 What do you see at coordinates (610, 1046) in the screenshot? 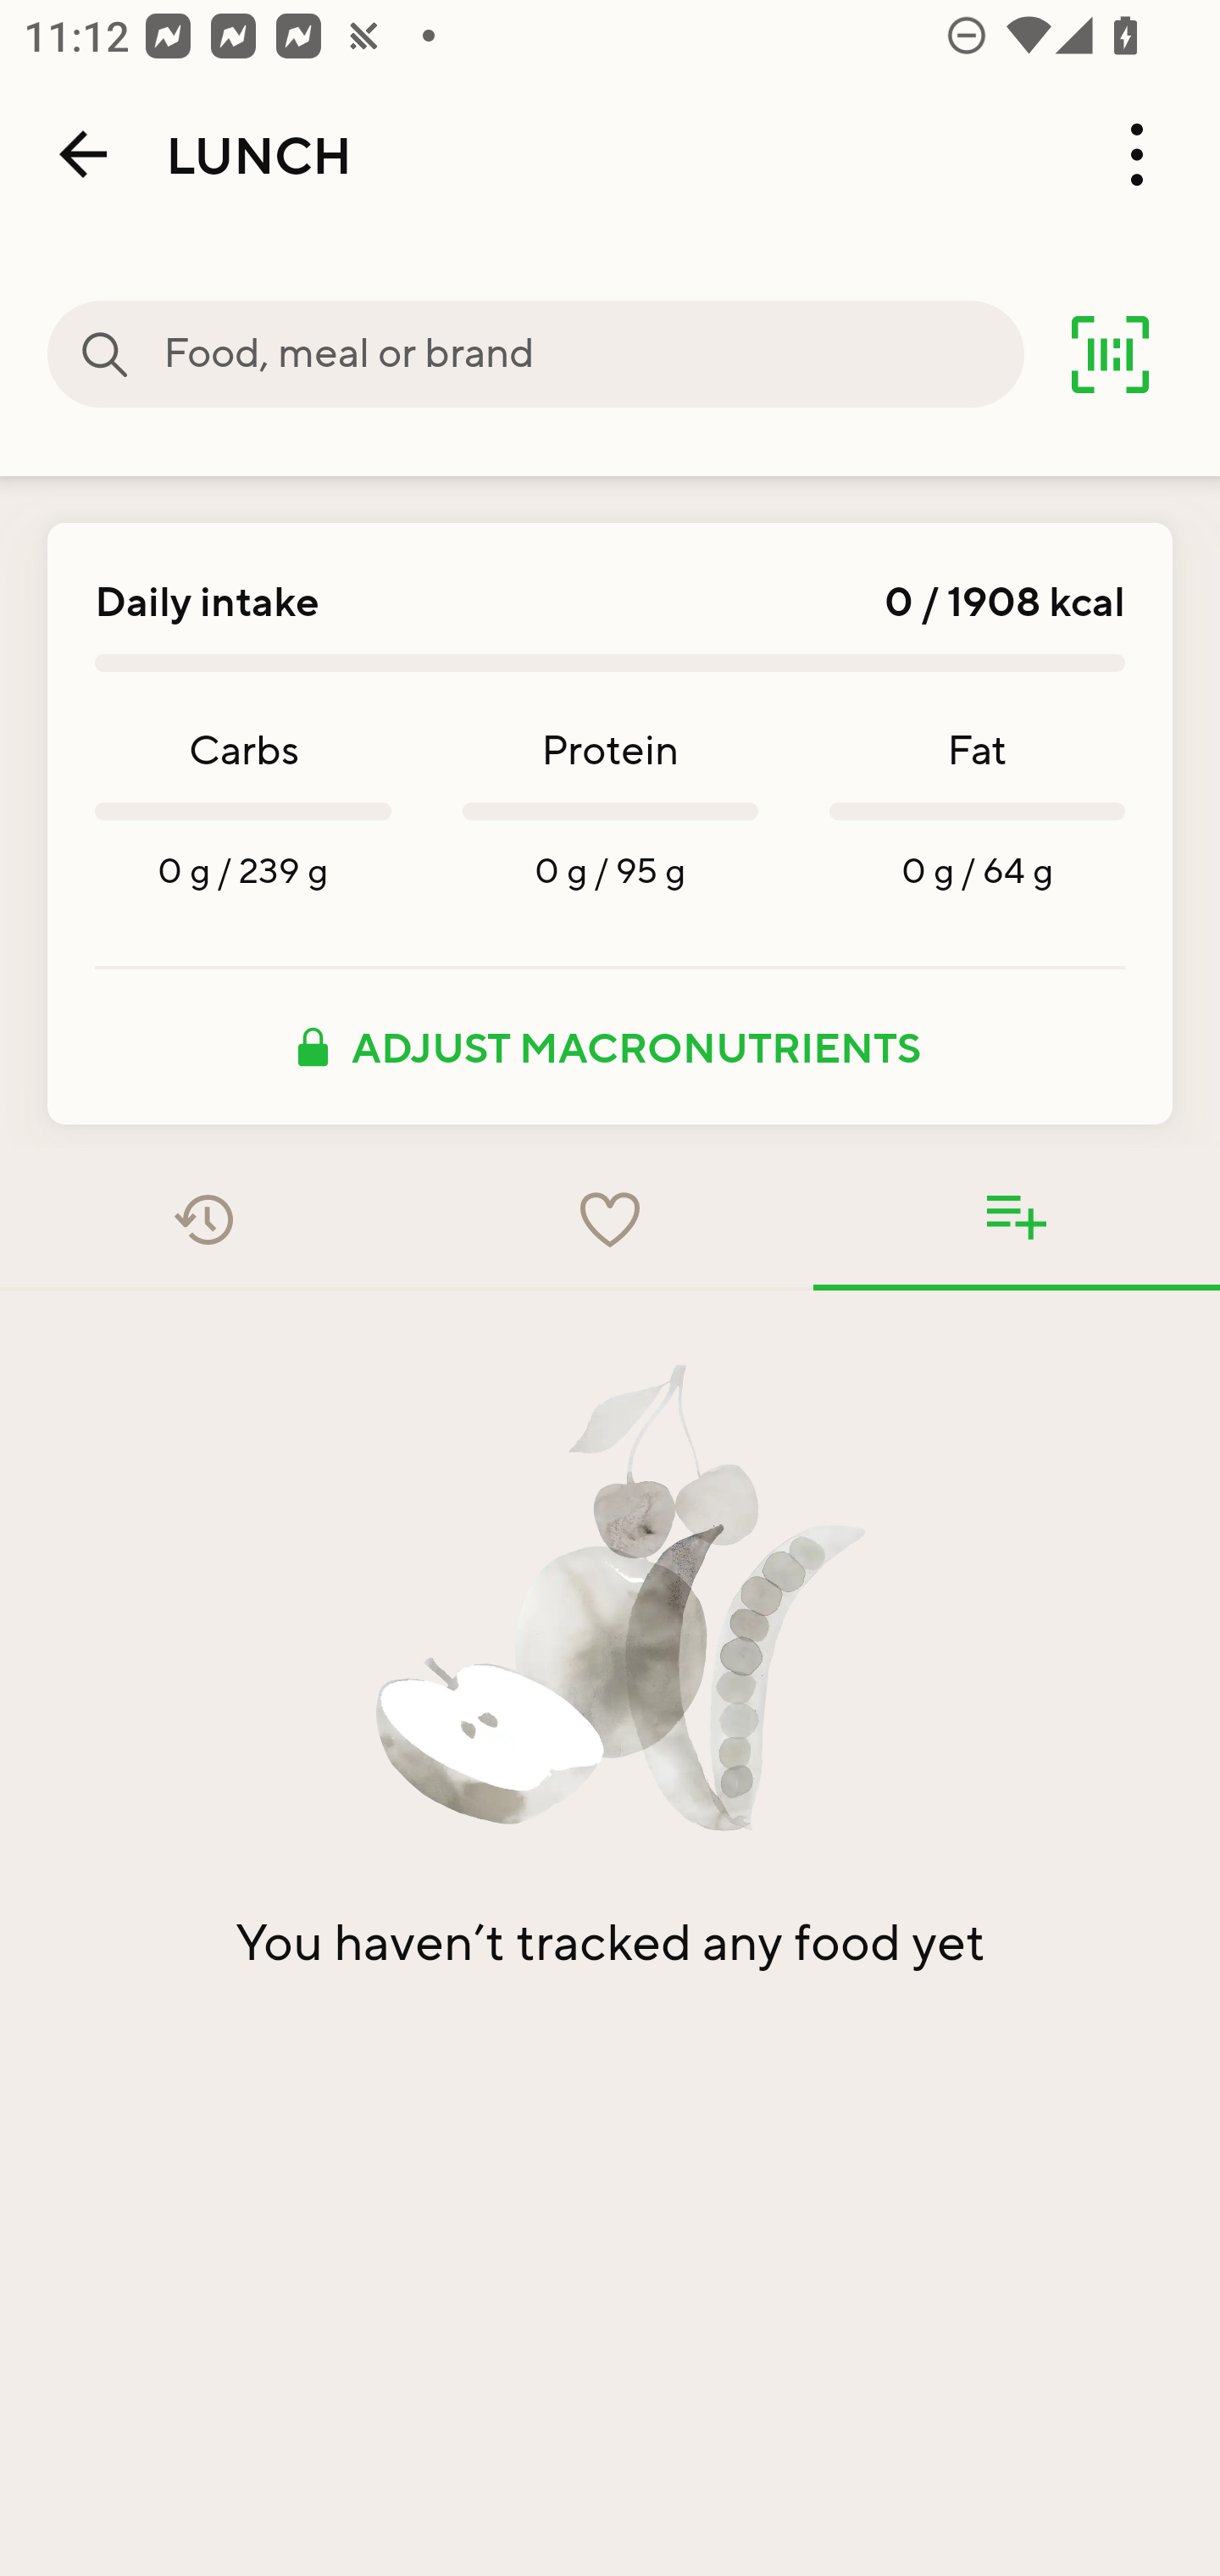
I see `ADJUST MACRONUTRIENTS` at bounding box center [610, 1046].